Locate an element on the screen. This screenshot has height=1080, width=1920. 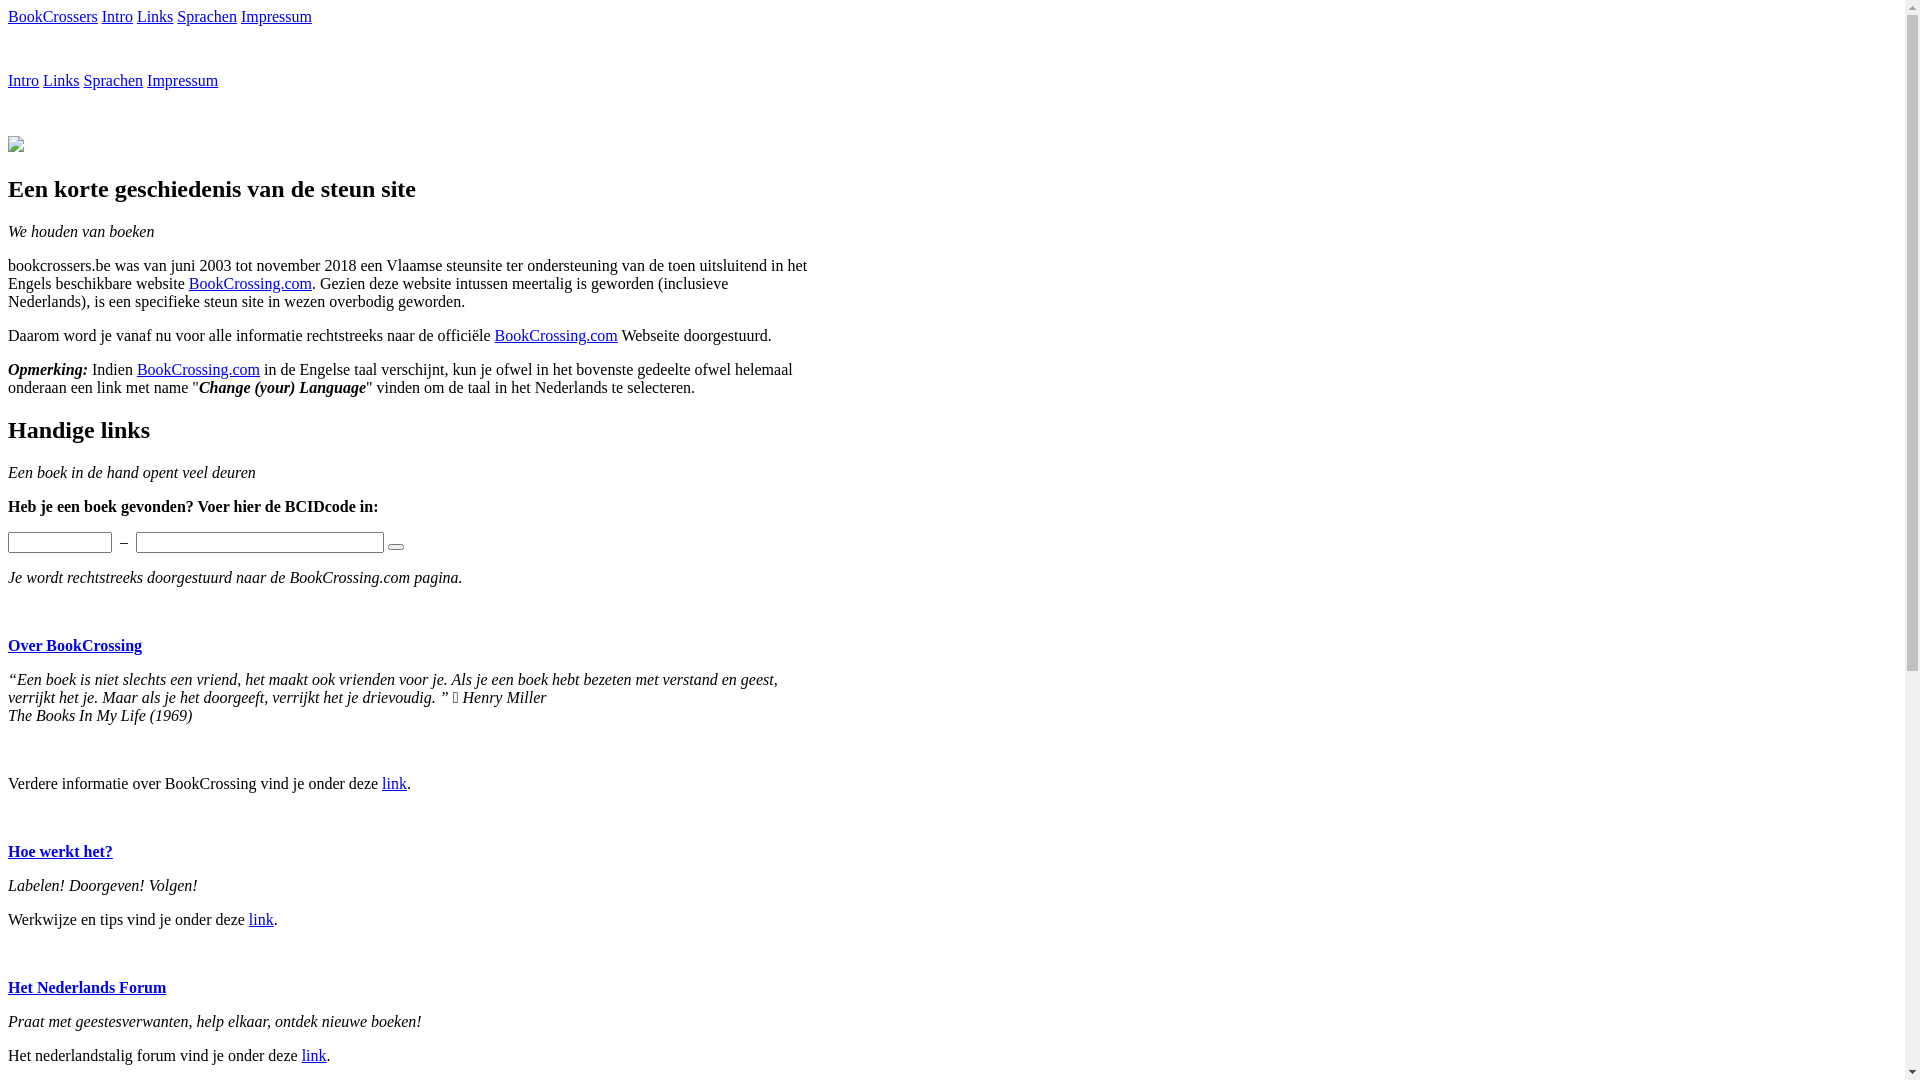
Intro is located at coordinates (24, 80).